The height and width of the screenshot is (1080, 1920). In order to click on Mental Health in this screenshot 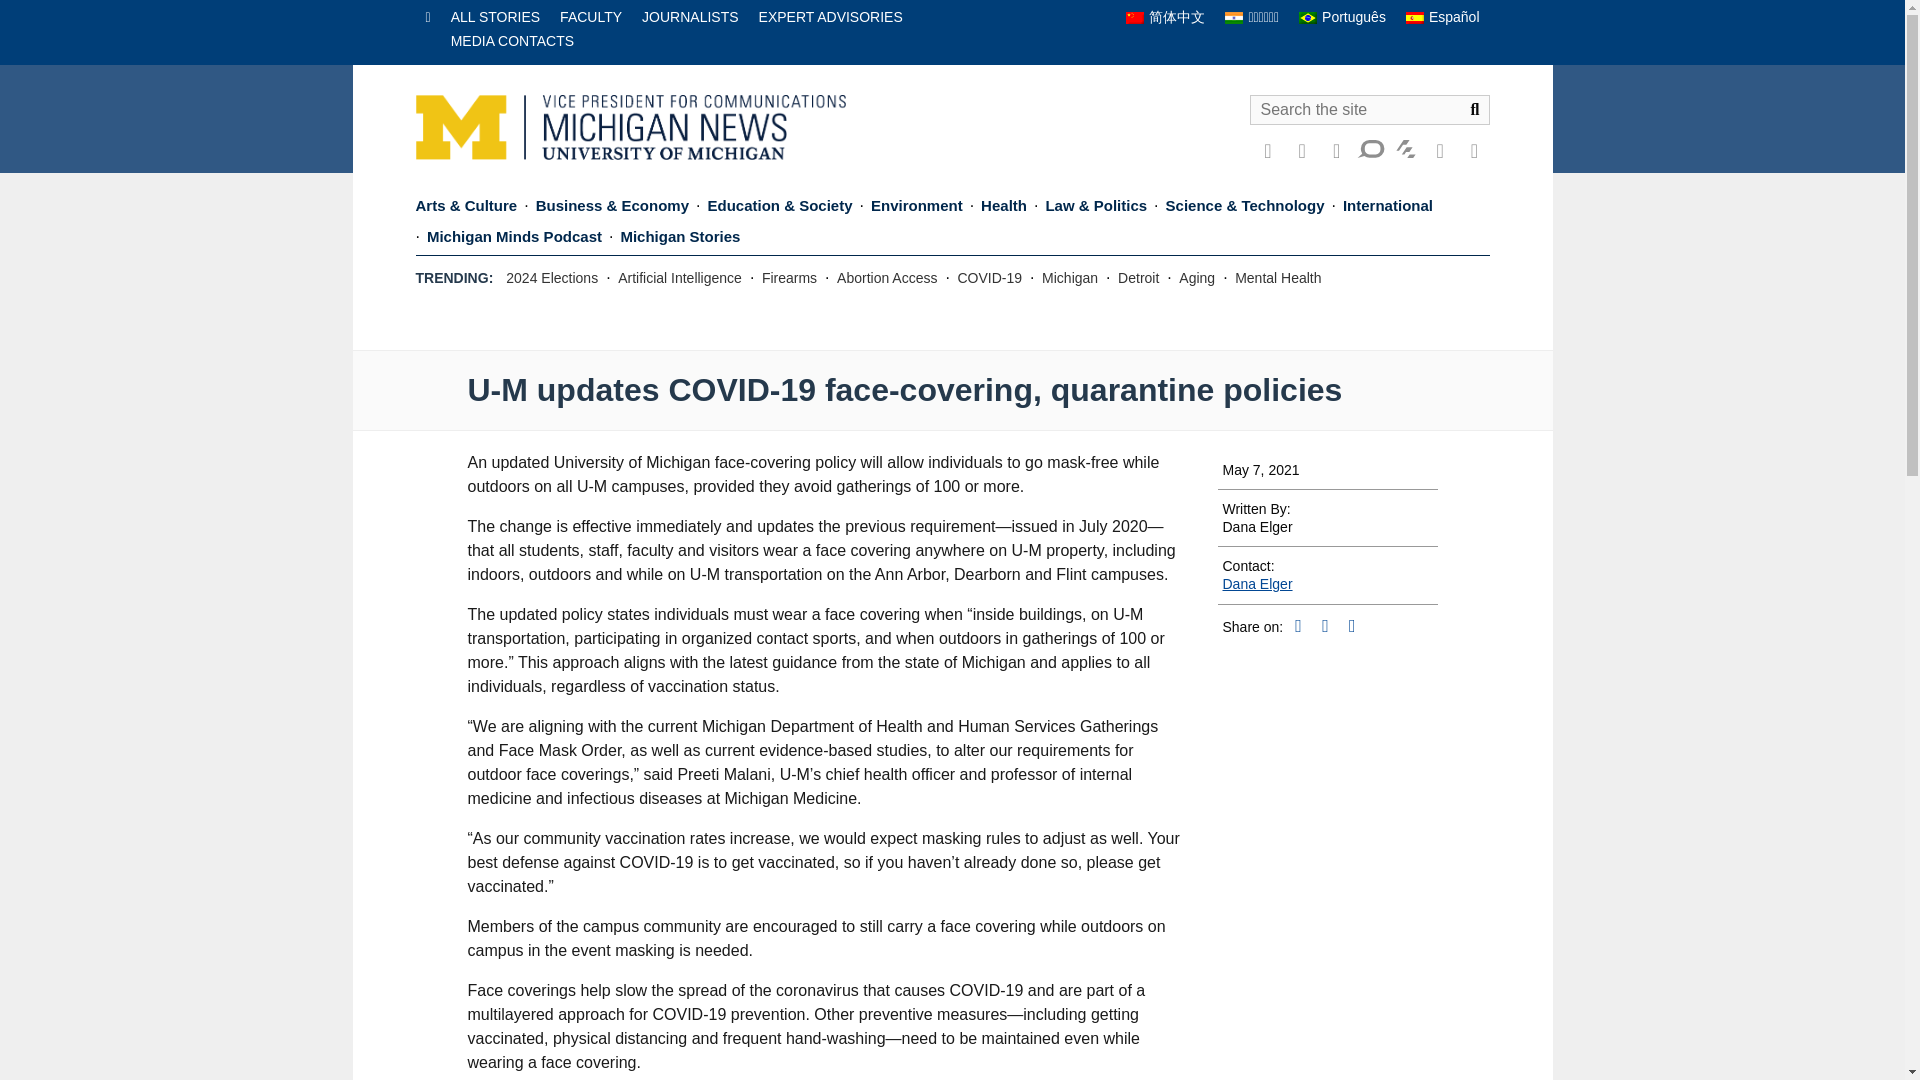, I will do `click(1277, 278)`.